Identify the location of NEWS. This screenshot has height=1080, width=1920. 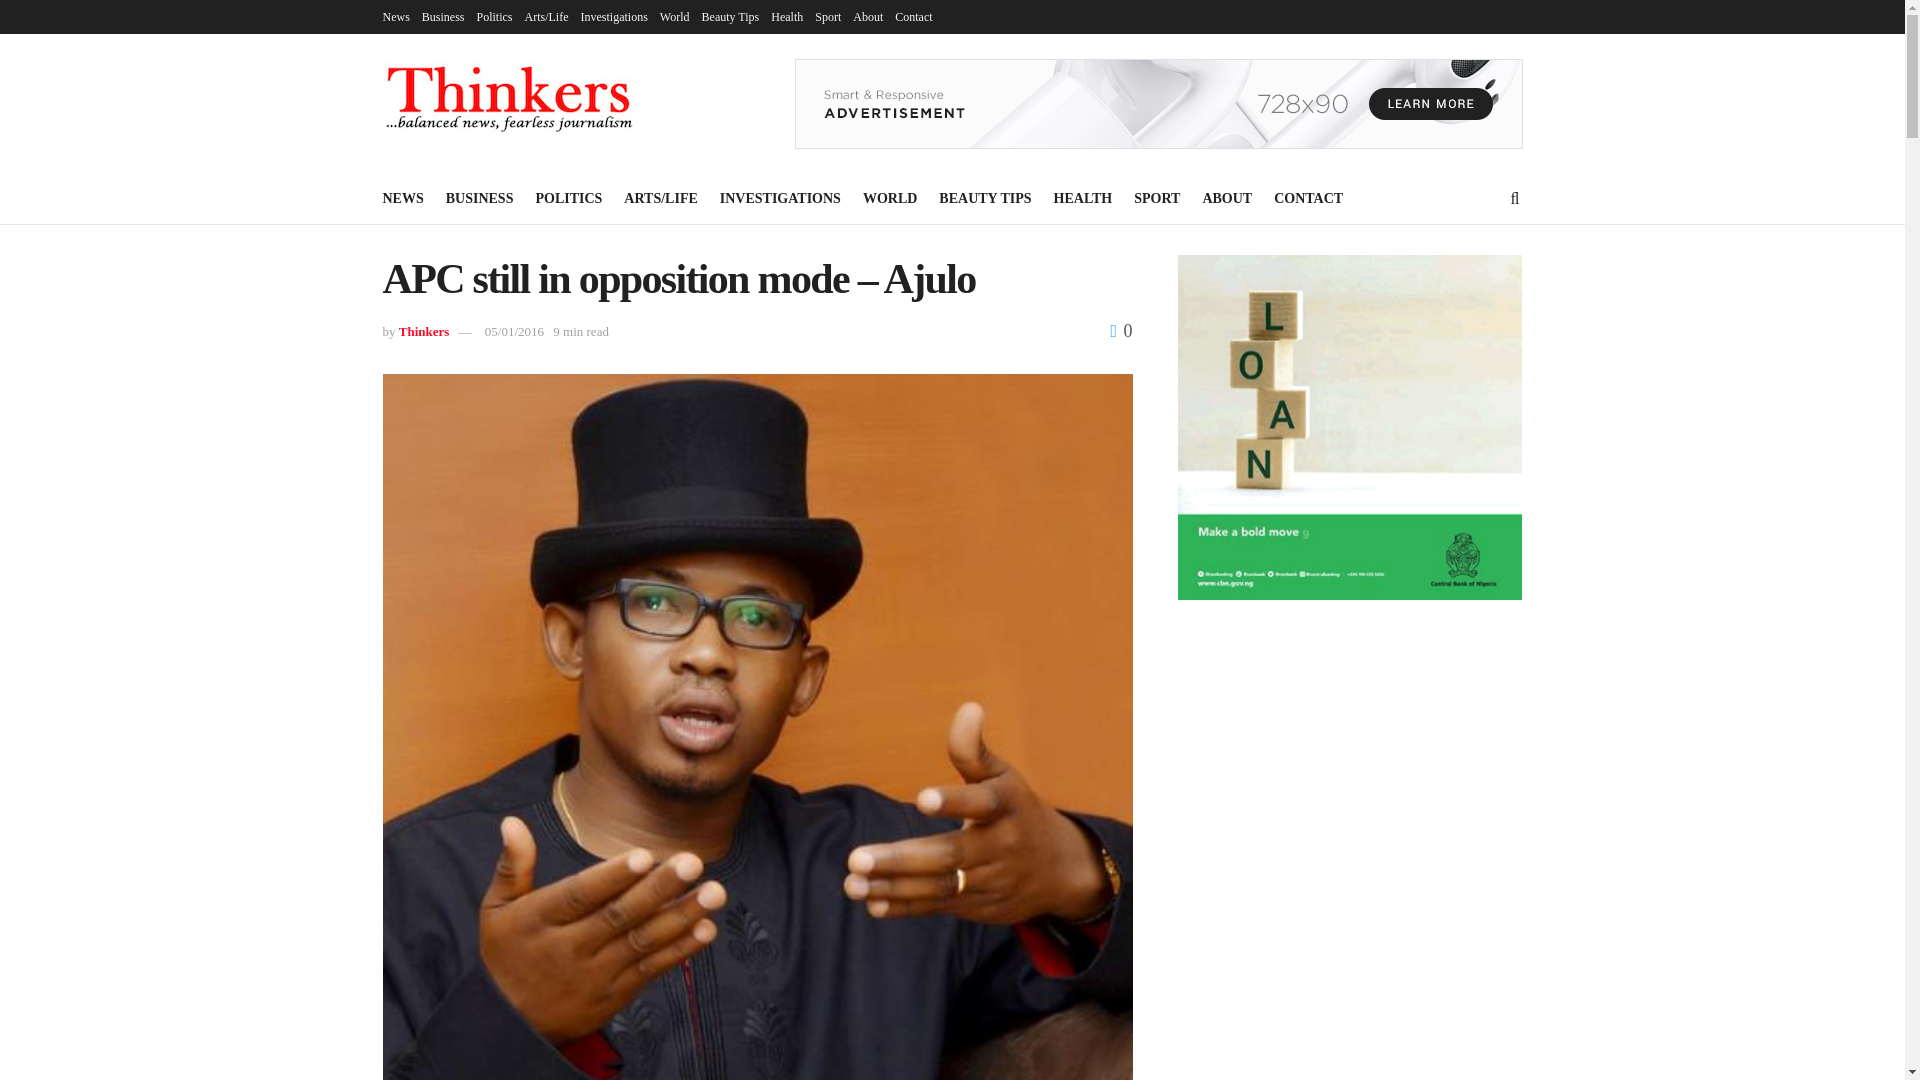
(402, 198).